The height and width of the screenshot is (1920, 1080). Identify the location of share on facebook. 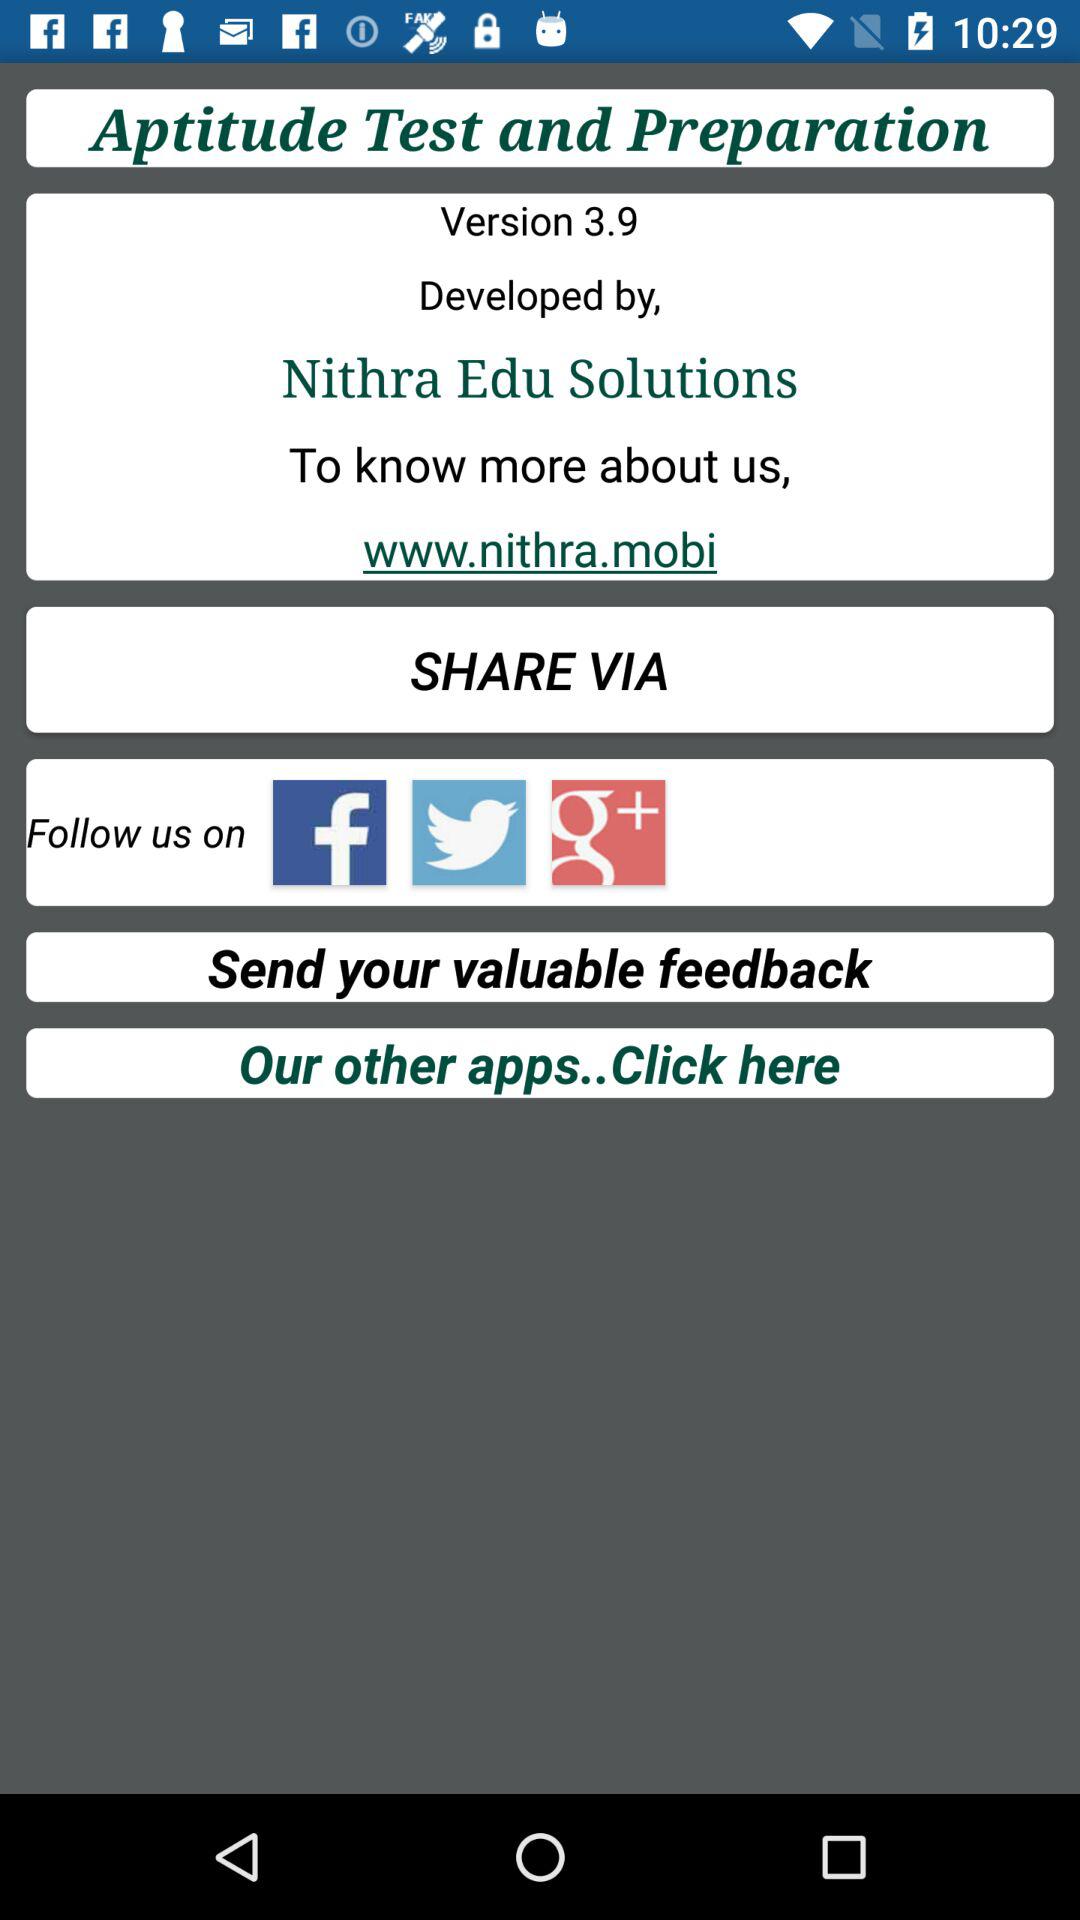
(330, 832).